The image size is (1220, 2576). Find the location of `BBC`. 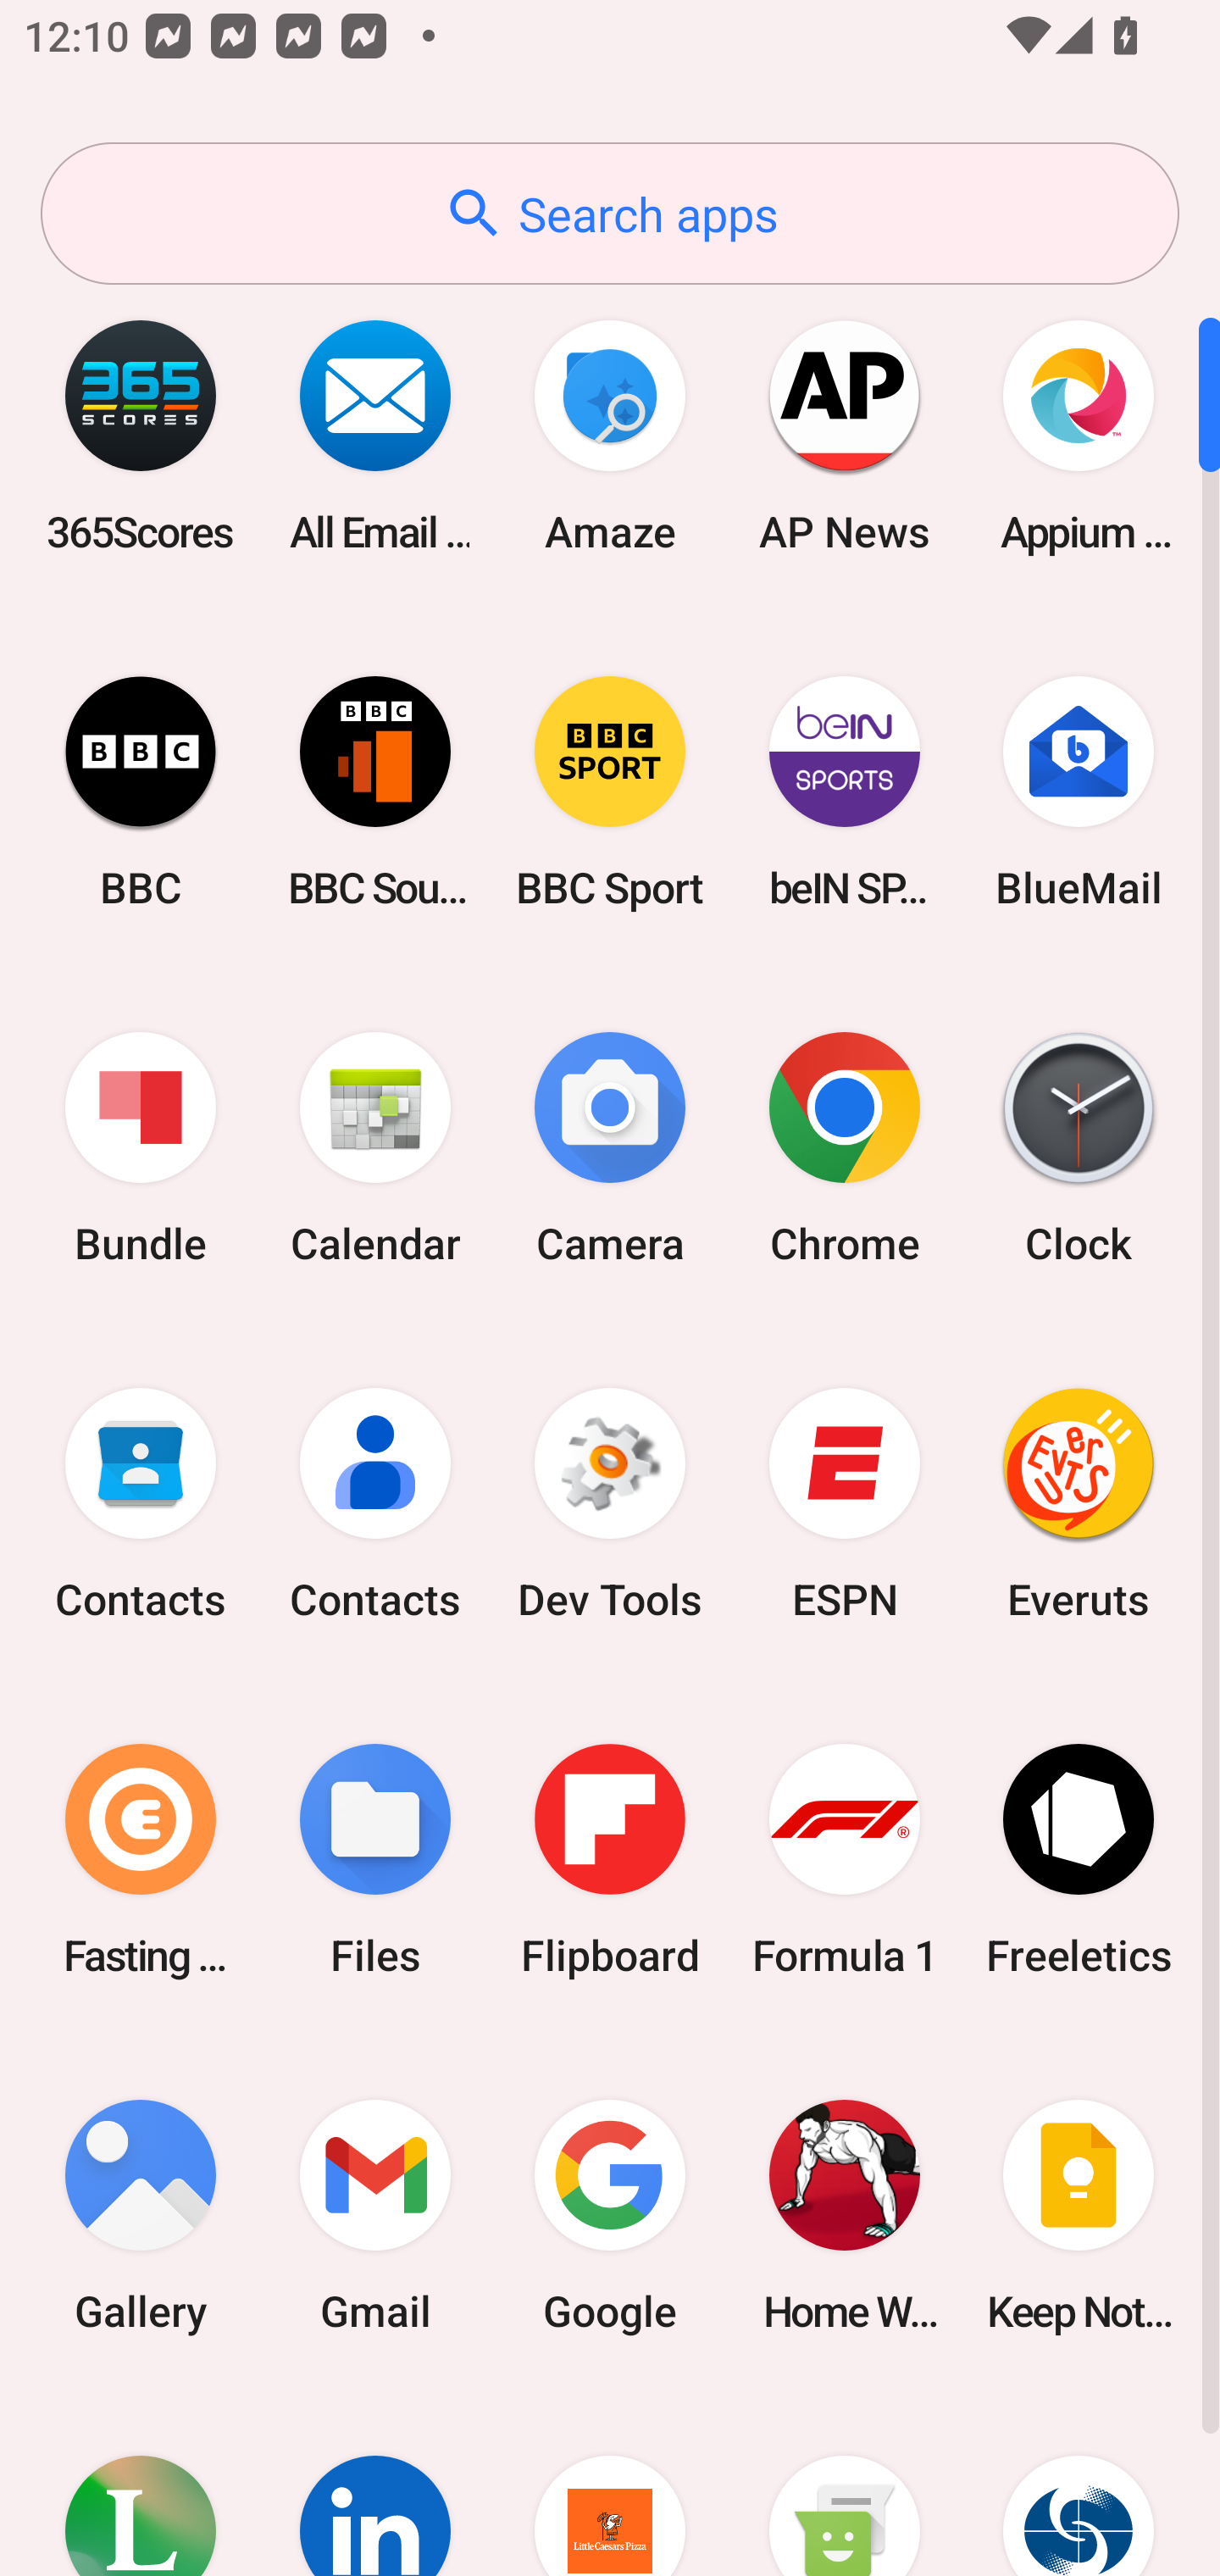

BBC is located at coordinates (141, 791).